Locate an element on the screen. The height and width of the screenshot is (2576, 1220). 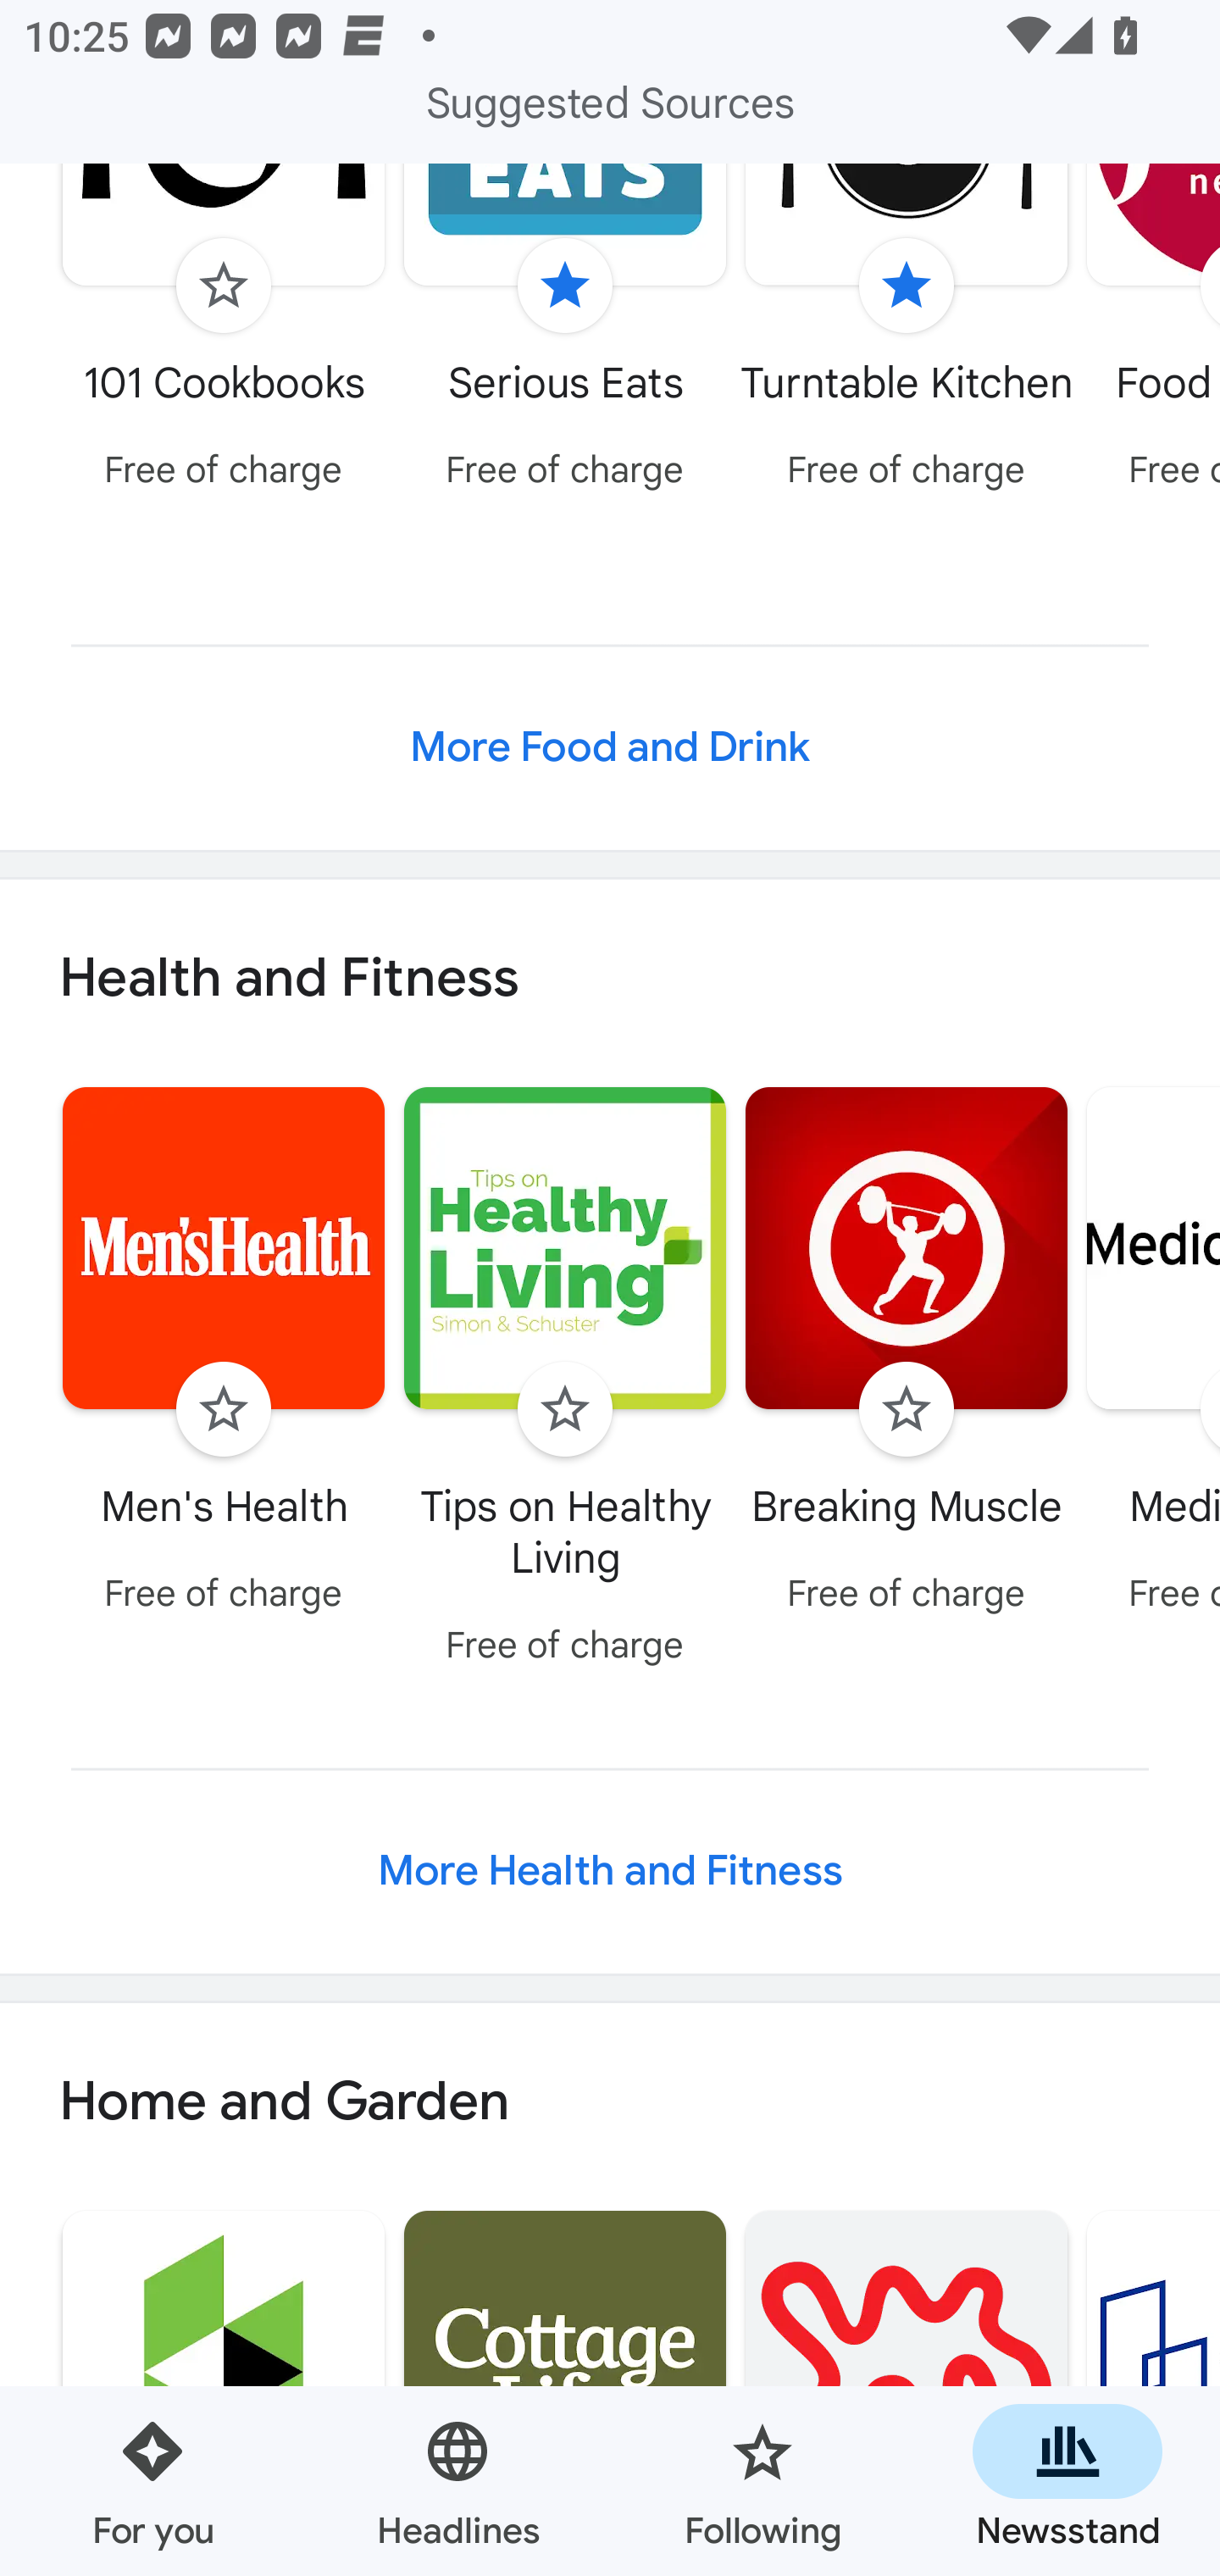
Follow is located at coordinates (907, 1408).